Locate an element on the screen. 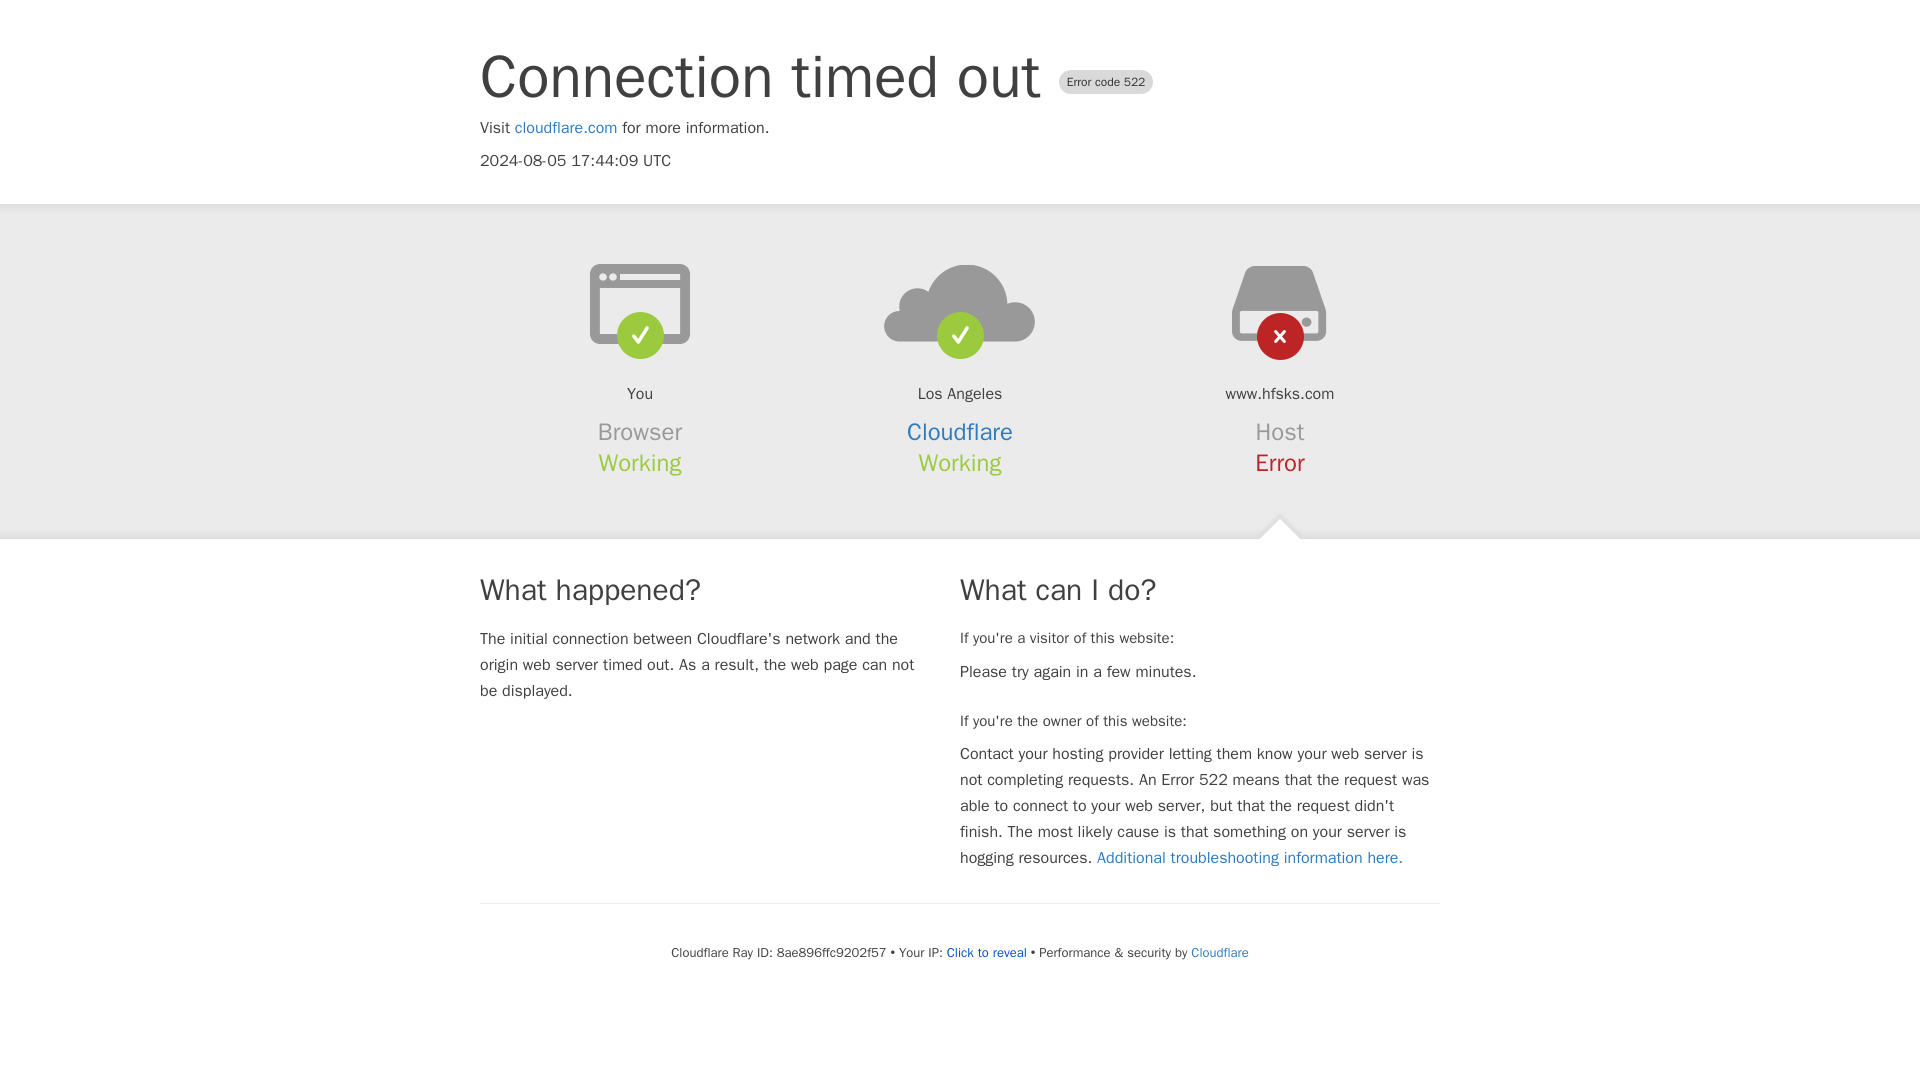 The height and width of the screenshot is (1080, 1920). Additional troubleshooting information here. is located at coordinates (1250, 858).